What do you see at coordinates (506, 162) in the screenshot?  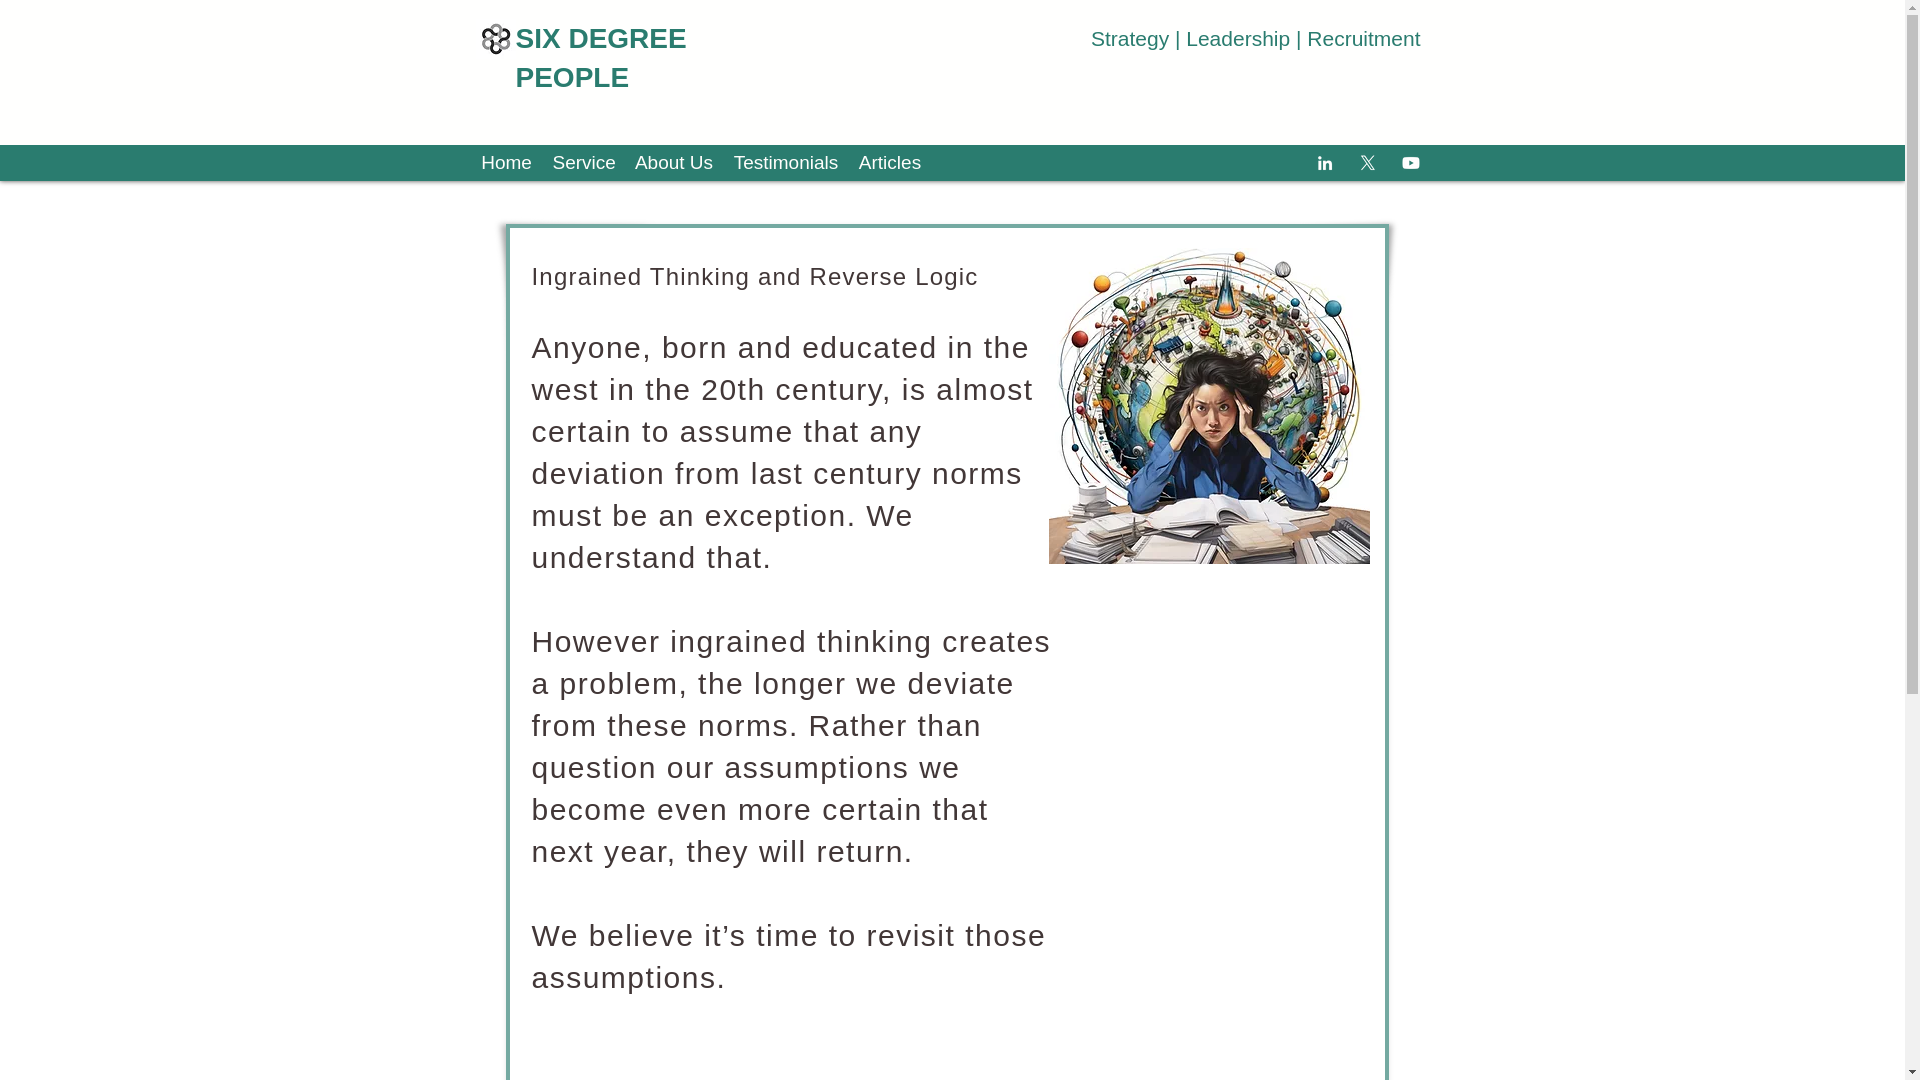 I see `Home` at bounding box center [506, 162].